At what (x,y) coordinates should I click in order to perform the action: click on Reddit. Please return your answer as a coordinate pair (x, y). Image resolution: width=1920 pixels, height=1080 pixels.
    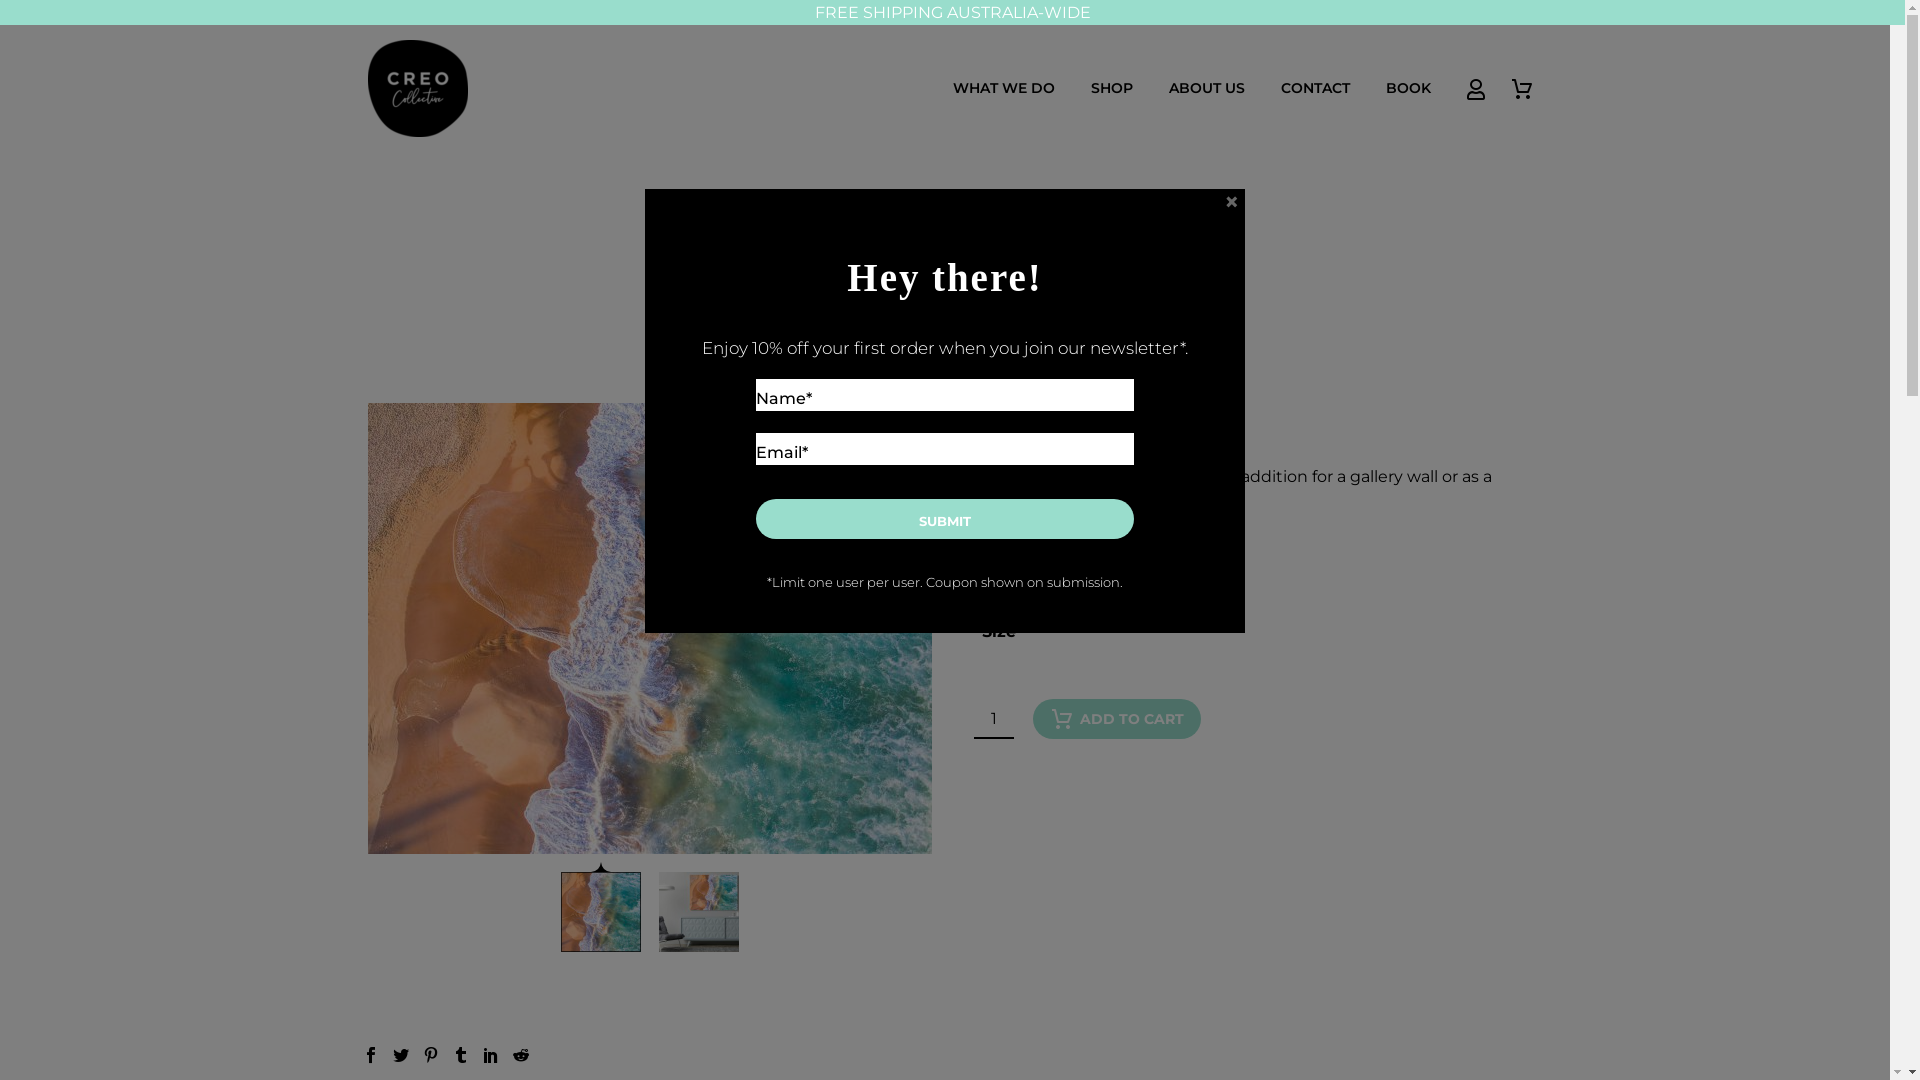
    Looking at the image, I should click on (520, 1054).